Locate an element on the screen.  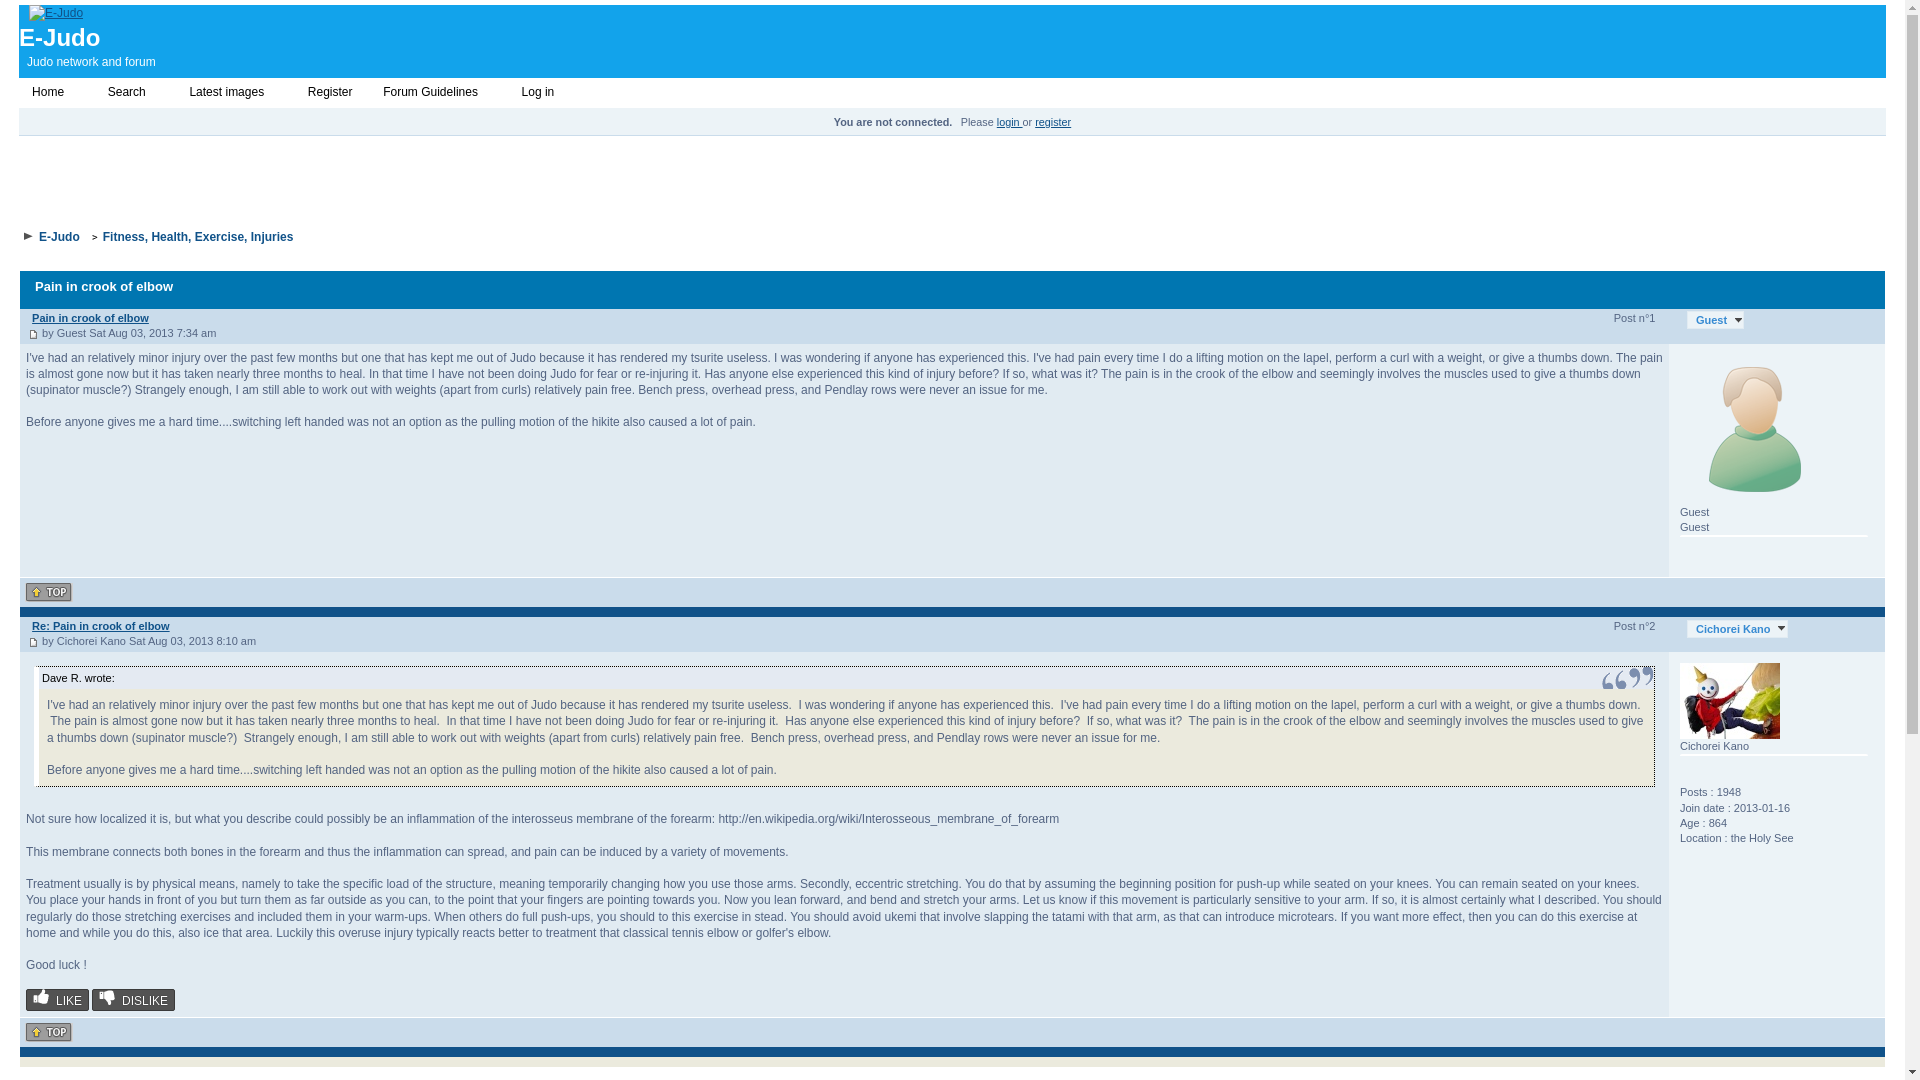
Forum Guidelines is located at coordinates (436, 92).